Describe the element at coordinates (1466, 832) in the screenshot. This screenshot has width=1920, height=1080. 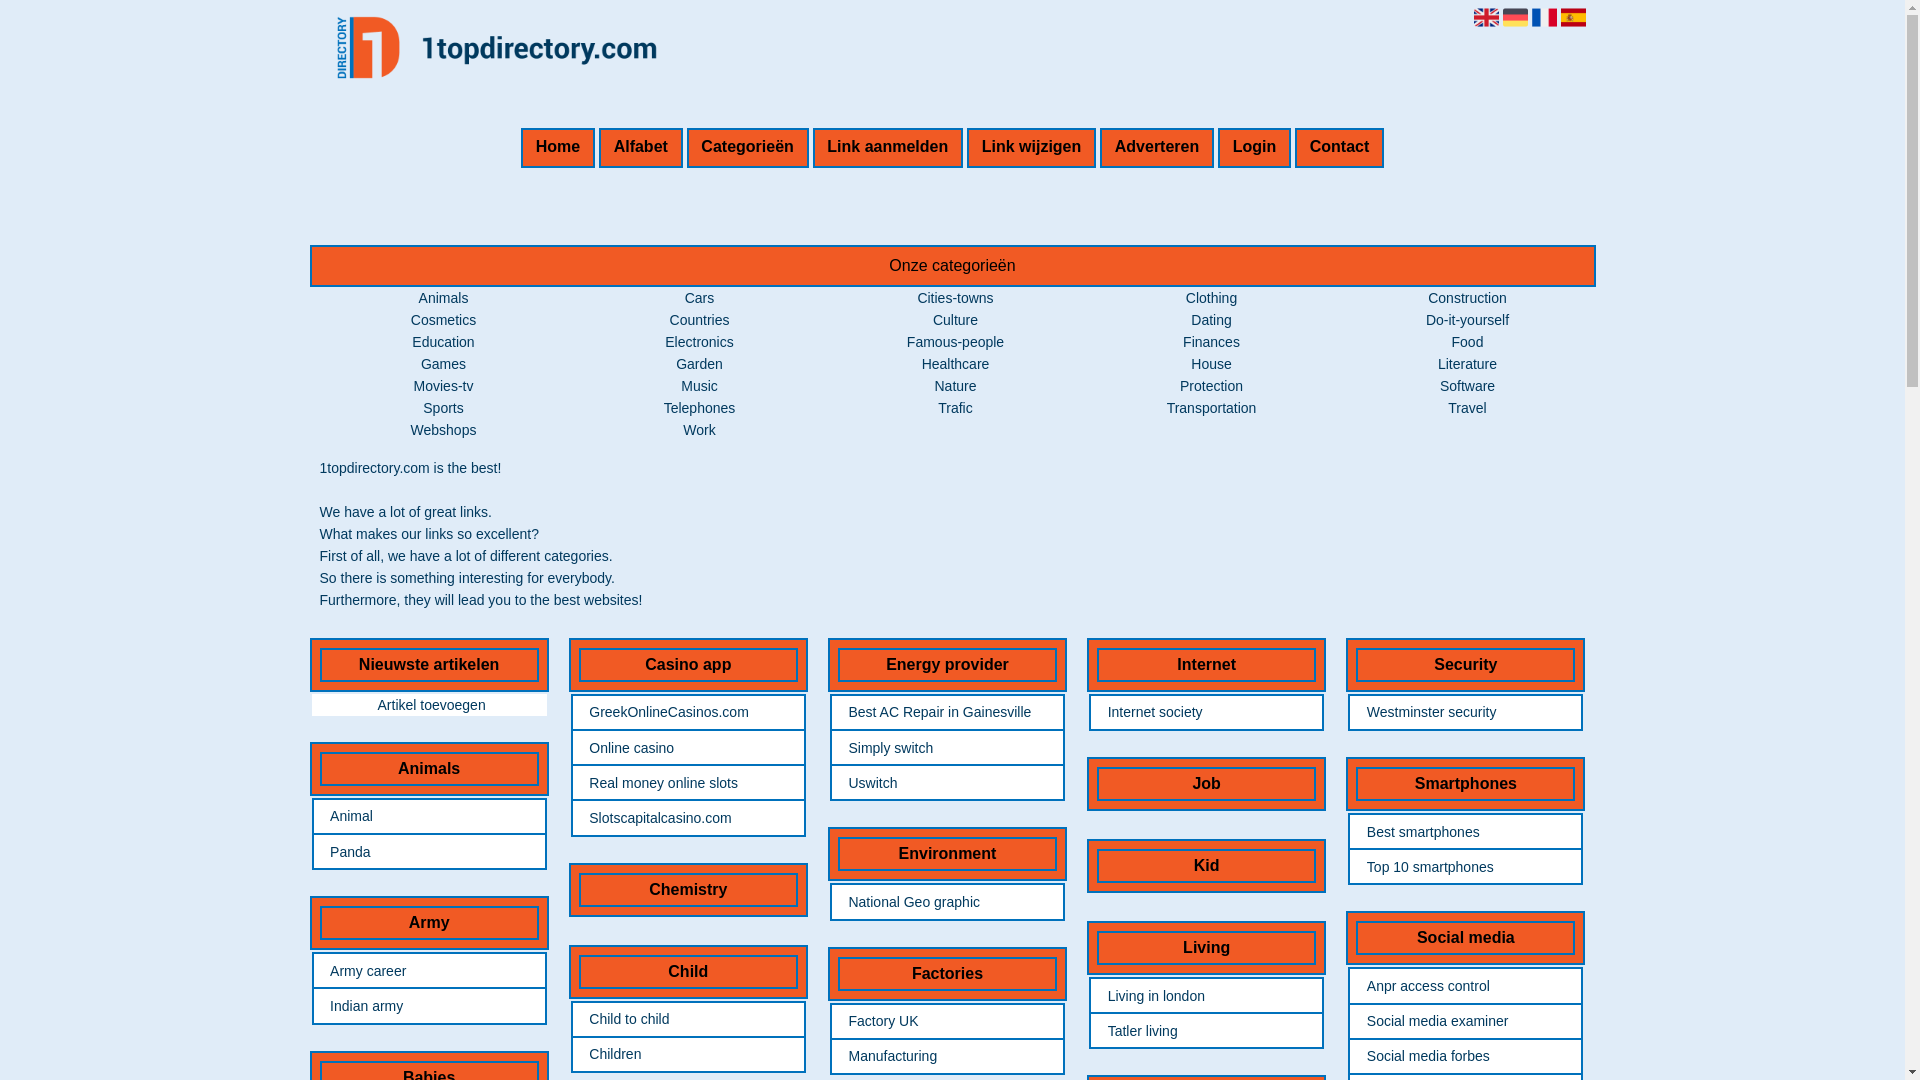
I see `Best smartphones` at that location.